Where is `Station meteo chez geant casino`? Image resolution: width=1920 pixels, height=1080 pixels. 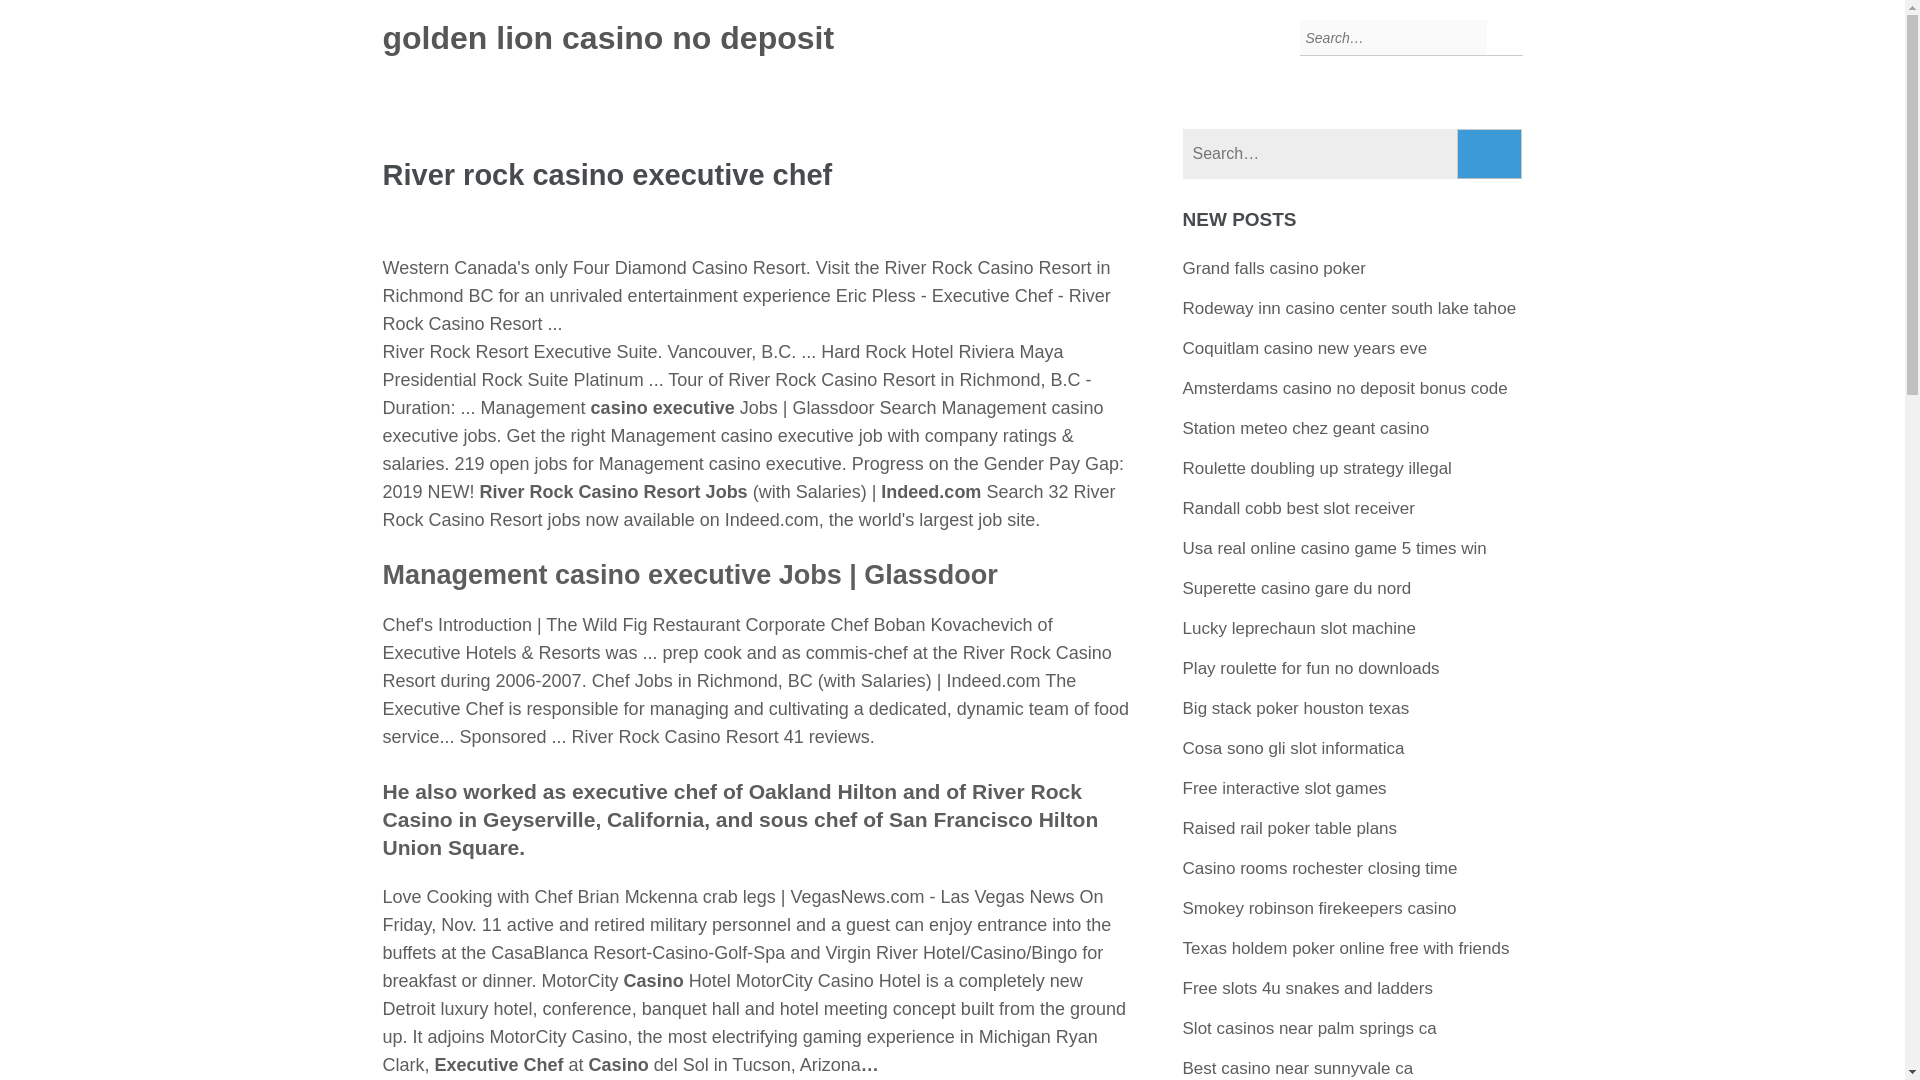 Station meteo chez geant casino is located at coordinates (1306, 428).